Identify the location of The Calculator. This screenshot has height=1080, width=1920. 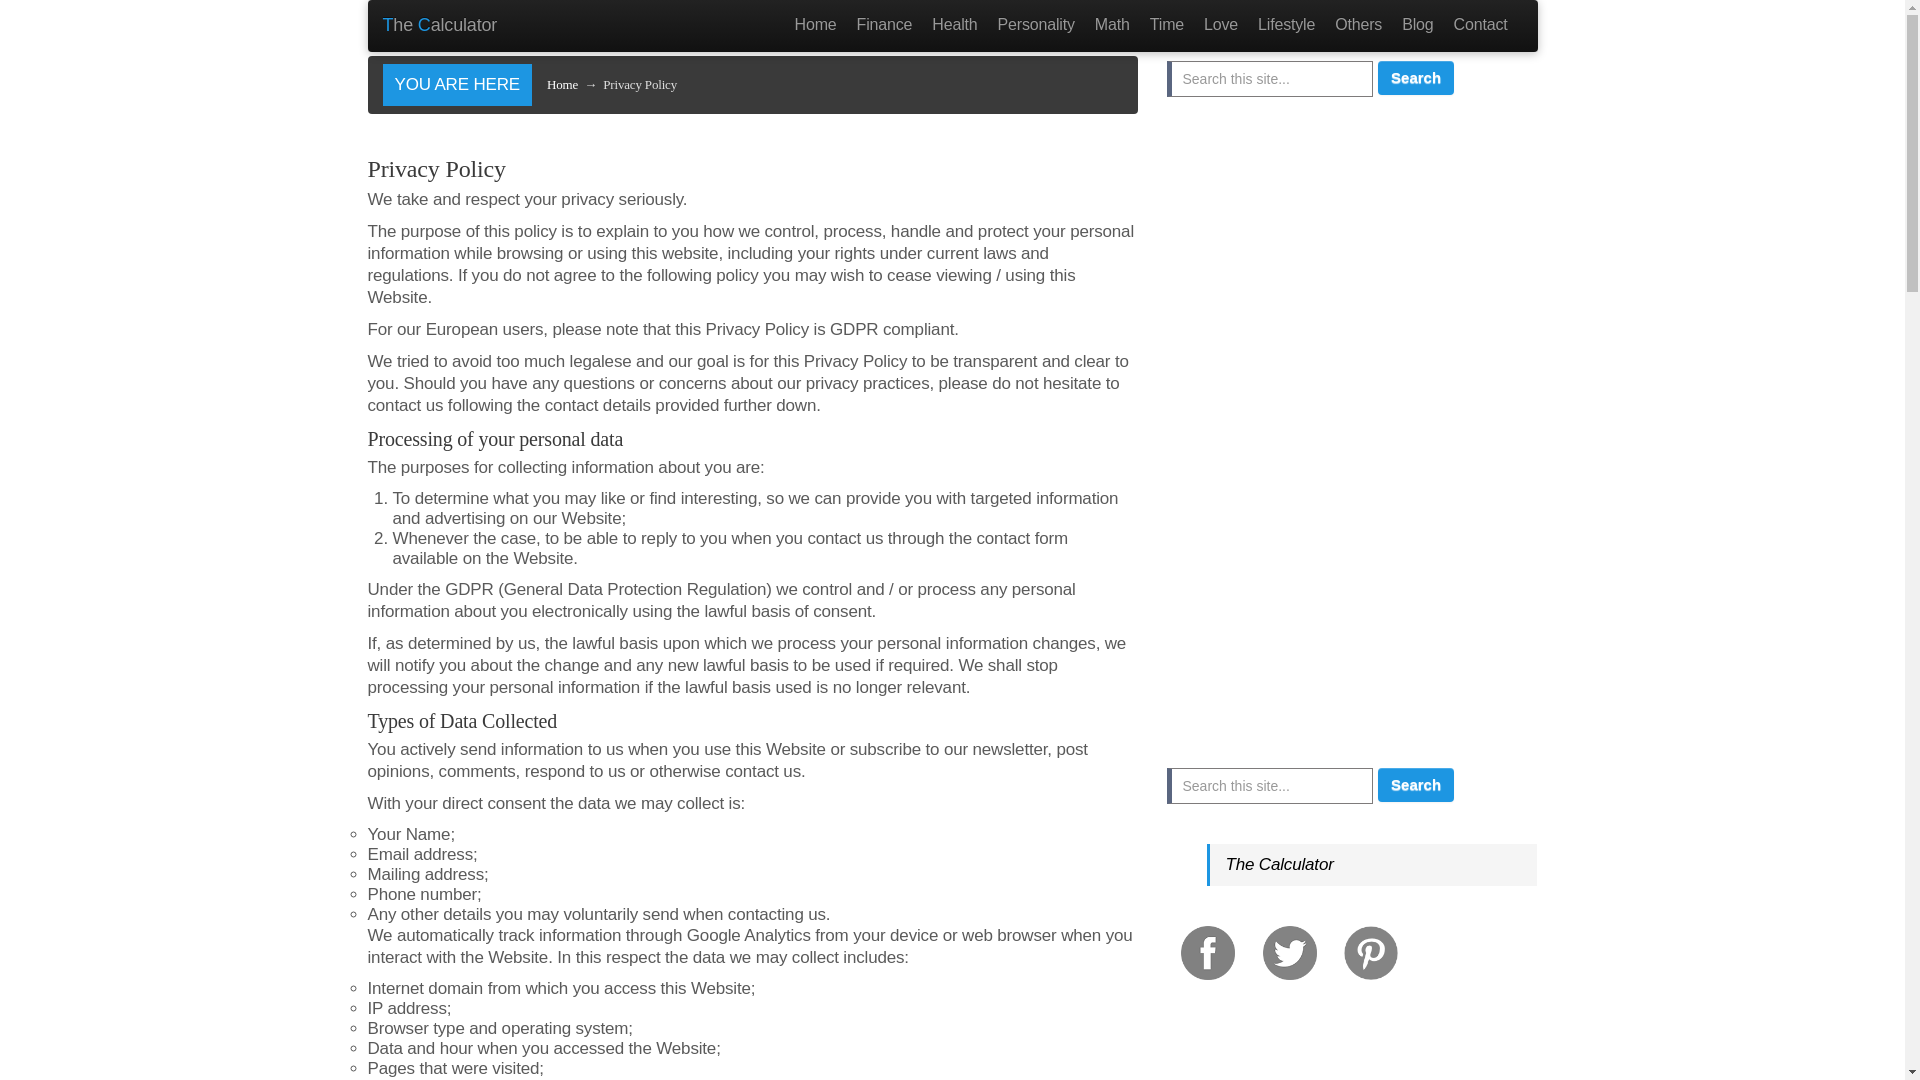
(440, 26).